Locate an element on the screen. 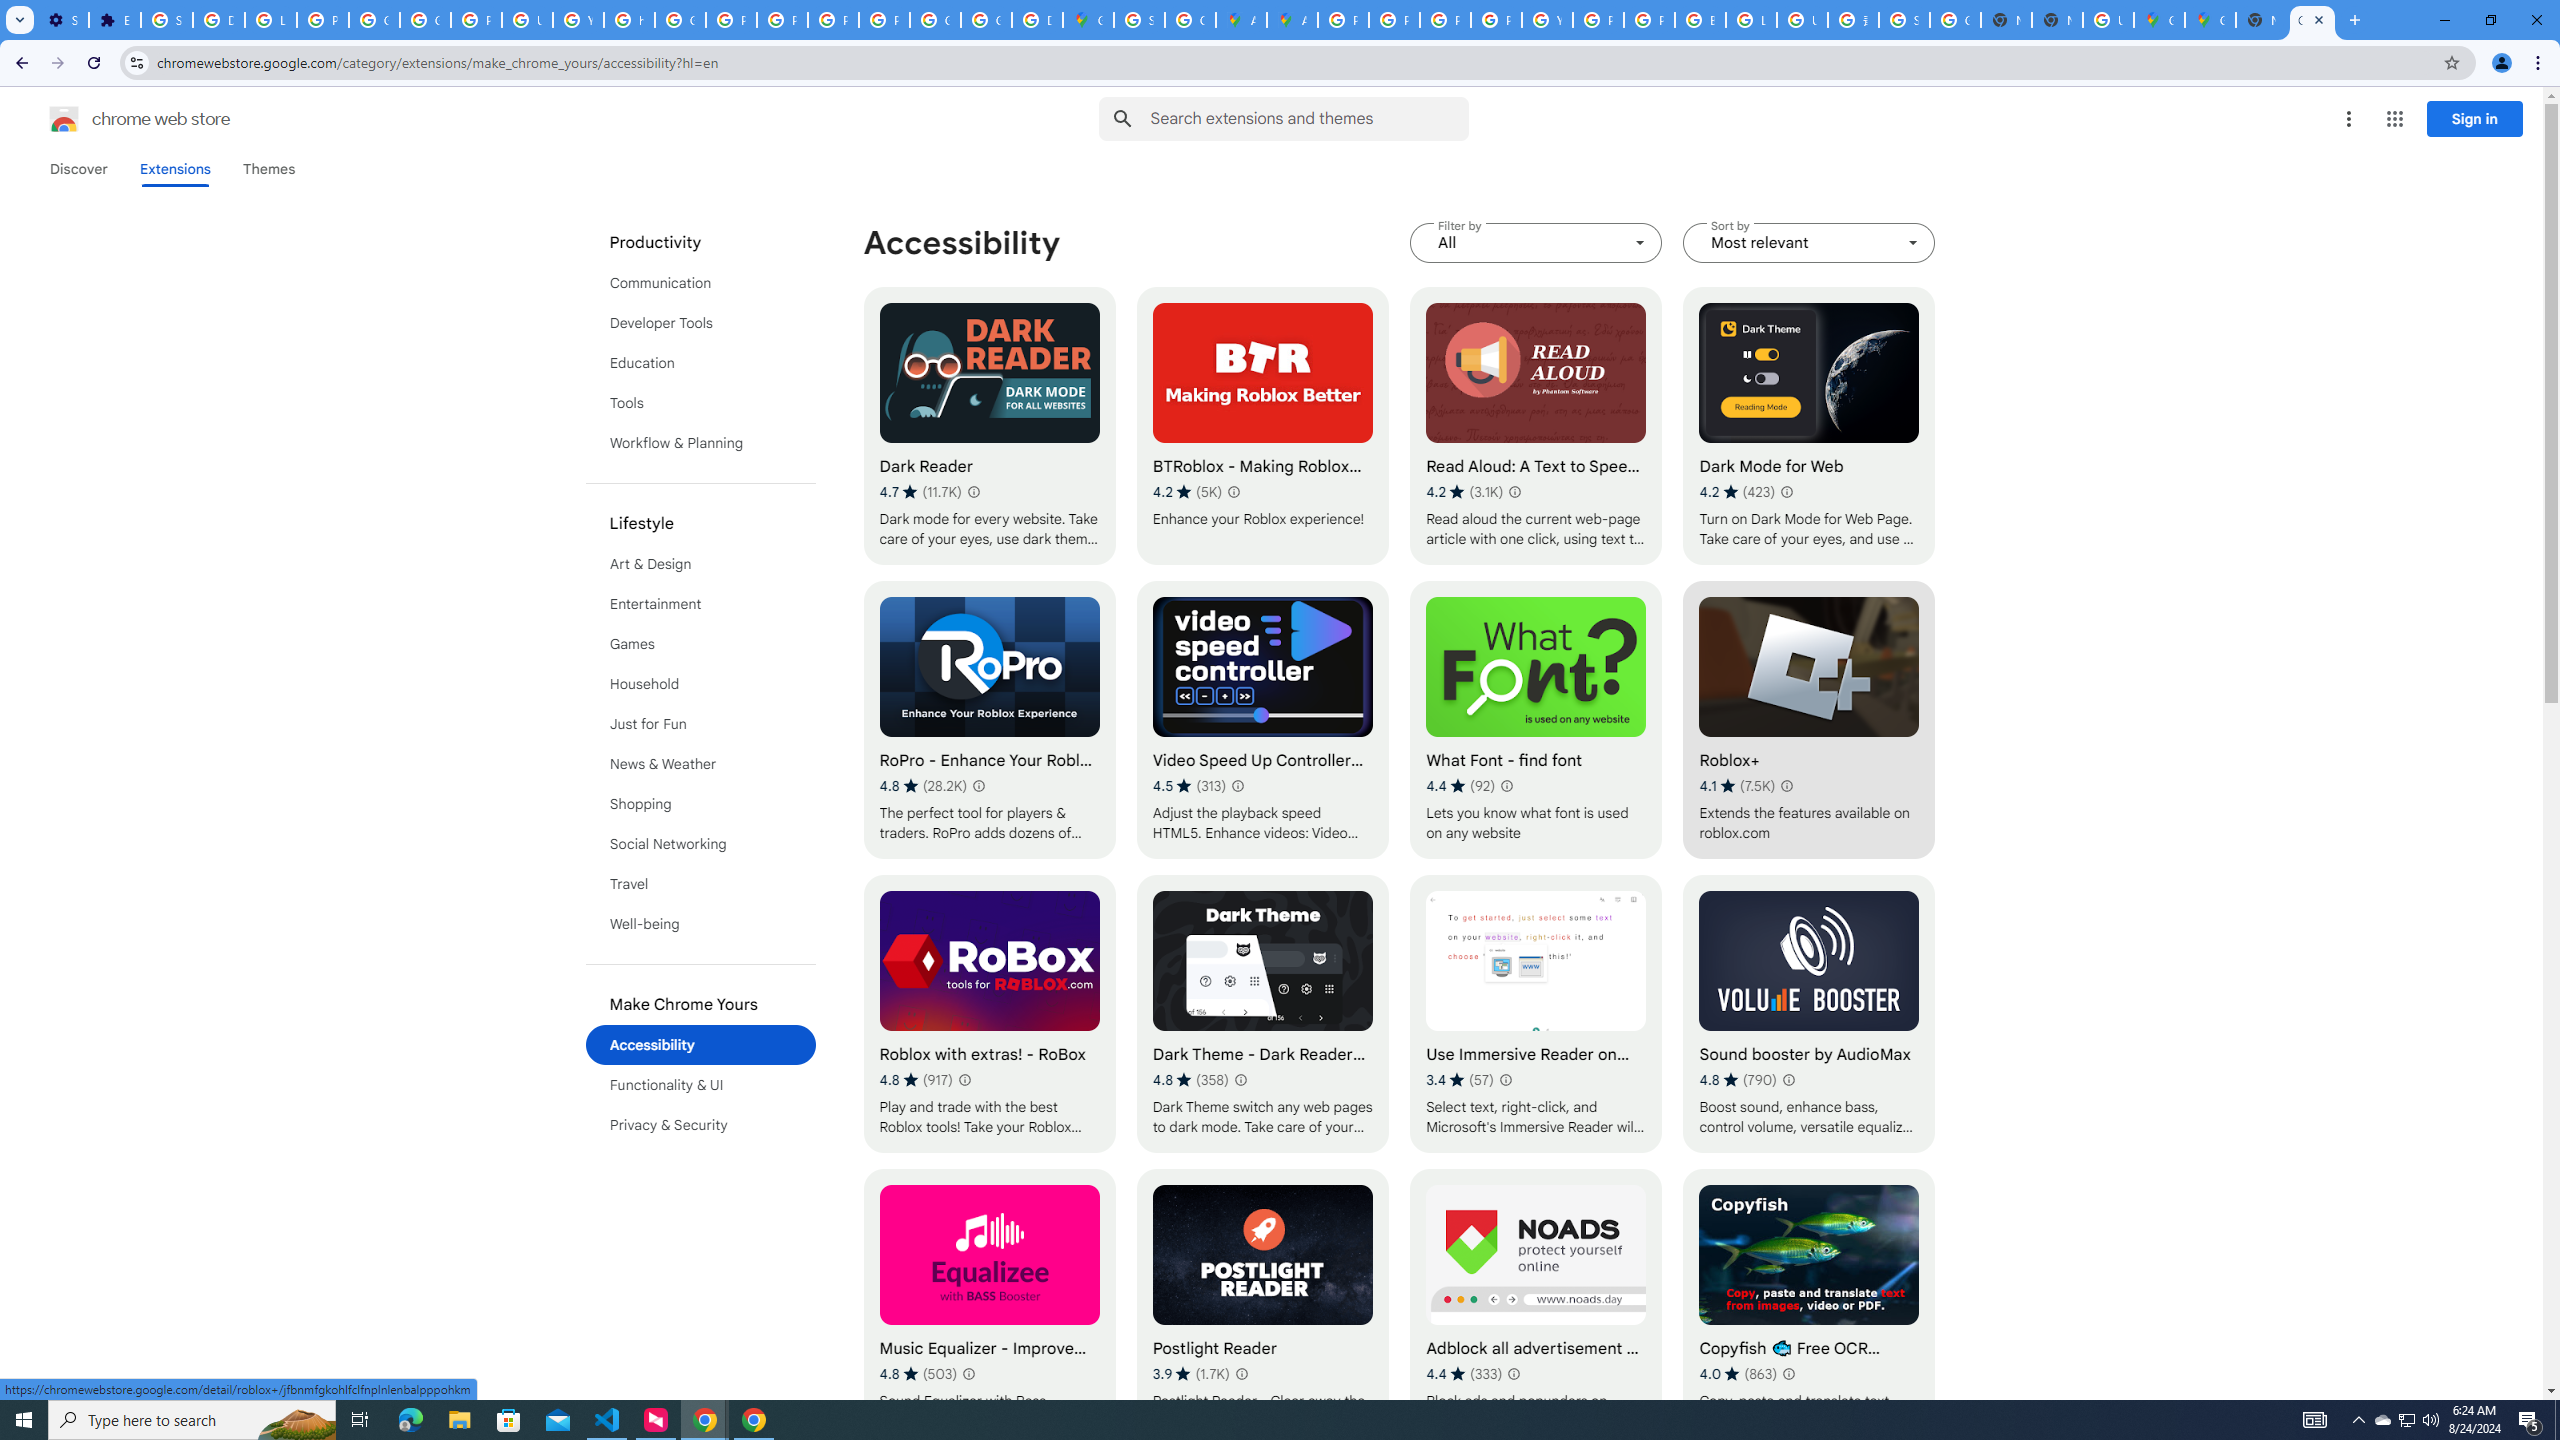  Privacy Help Center - Policies Help is located at coordinates (730, 20).